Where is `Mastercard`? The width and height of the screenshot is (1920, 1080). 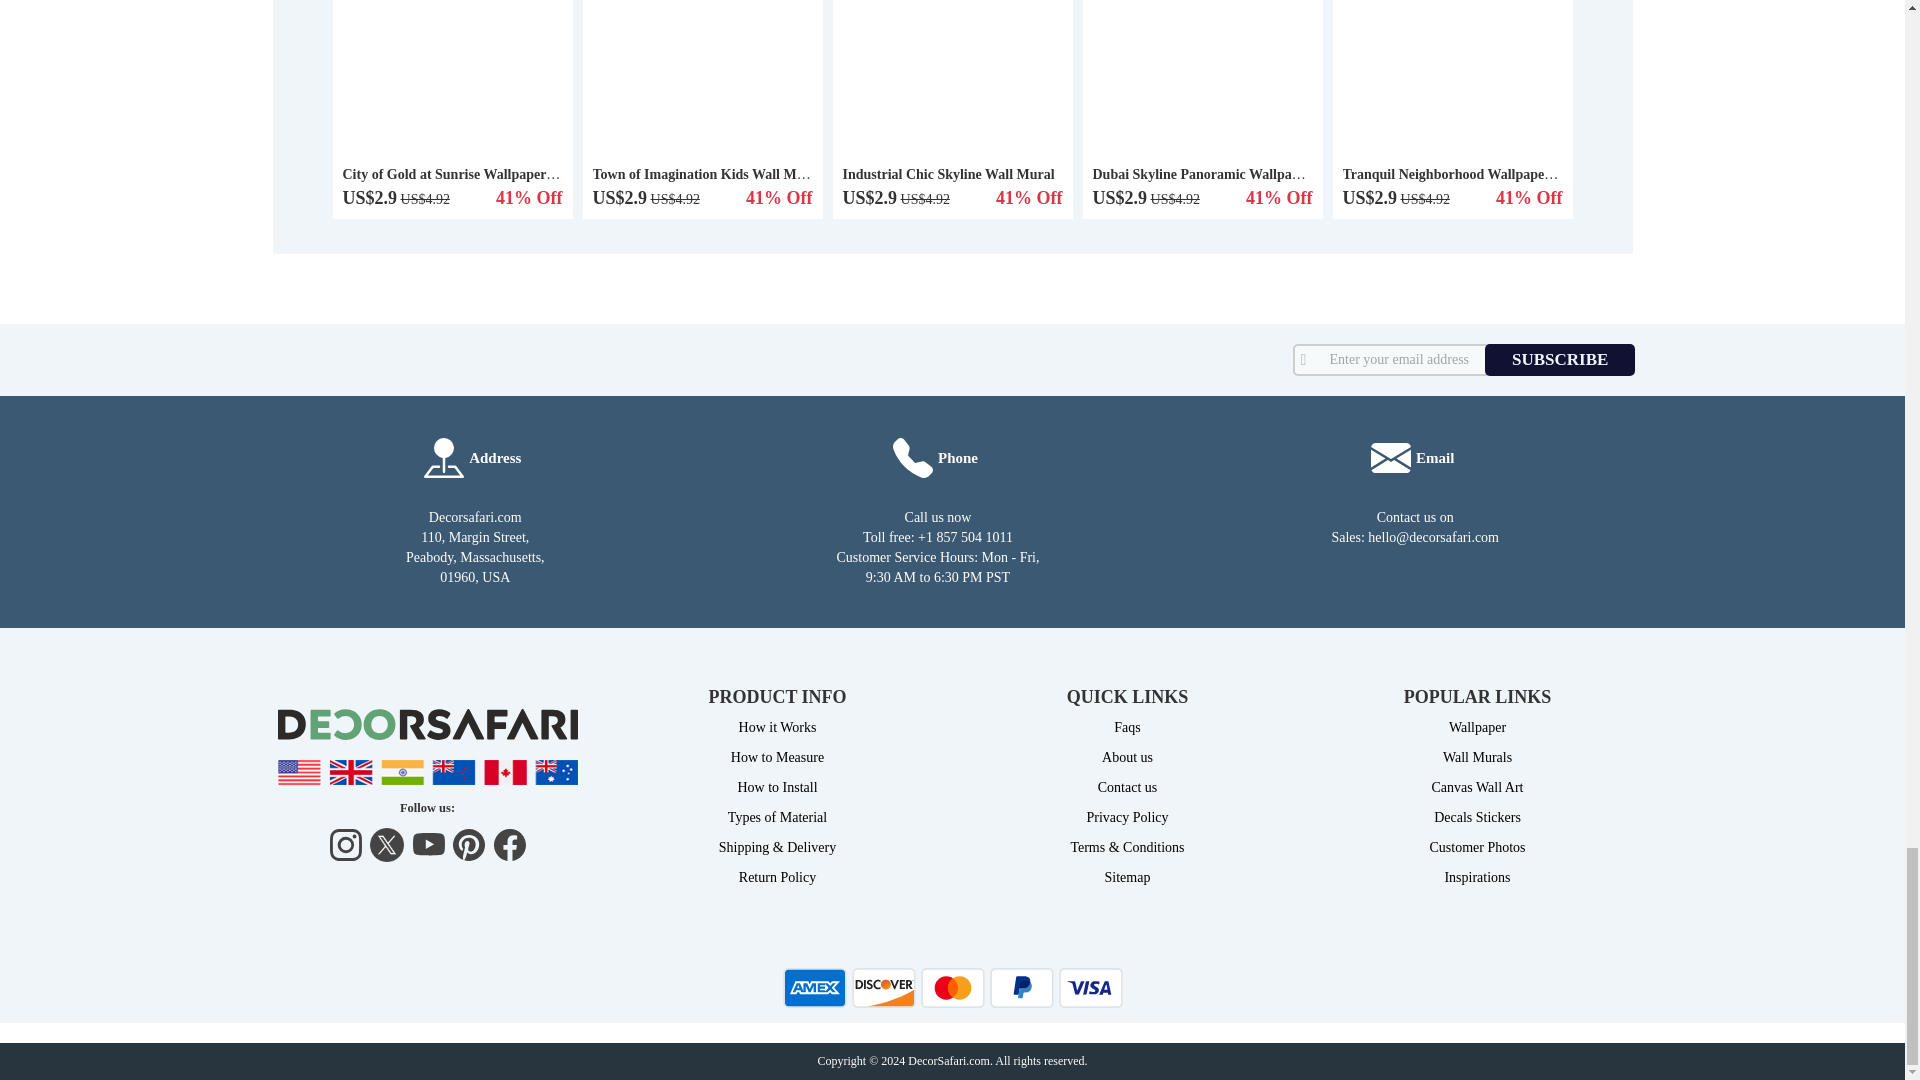 Mastercard is located at coordinates (951, 987).